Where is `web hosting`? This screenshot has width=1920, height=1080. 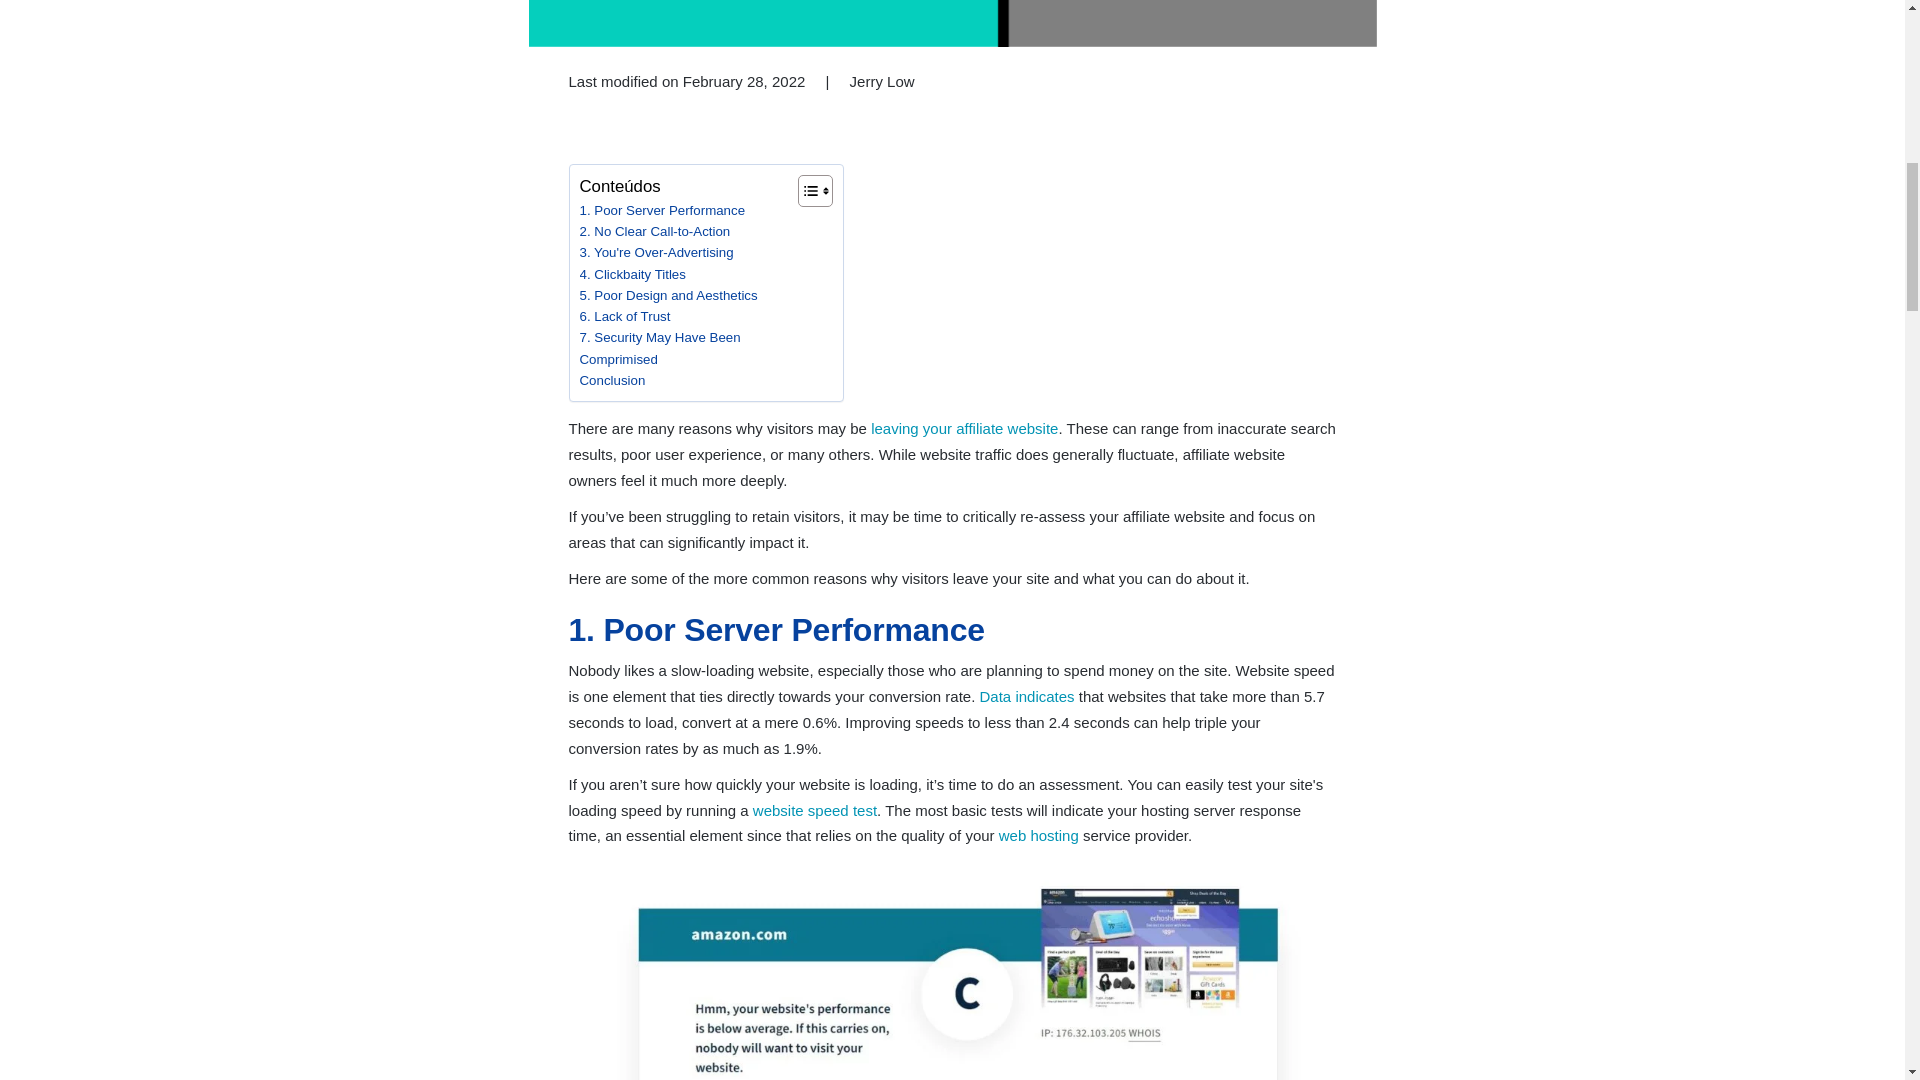 web hosting is located at coordinates (1038, 835).